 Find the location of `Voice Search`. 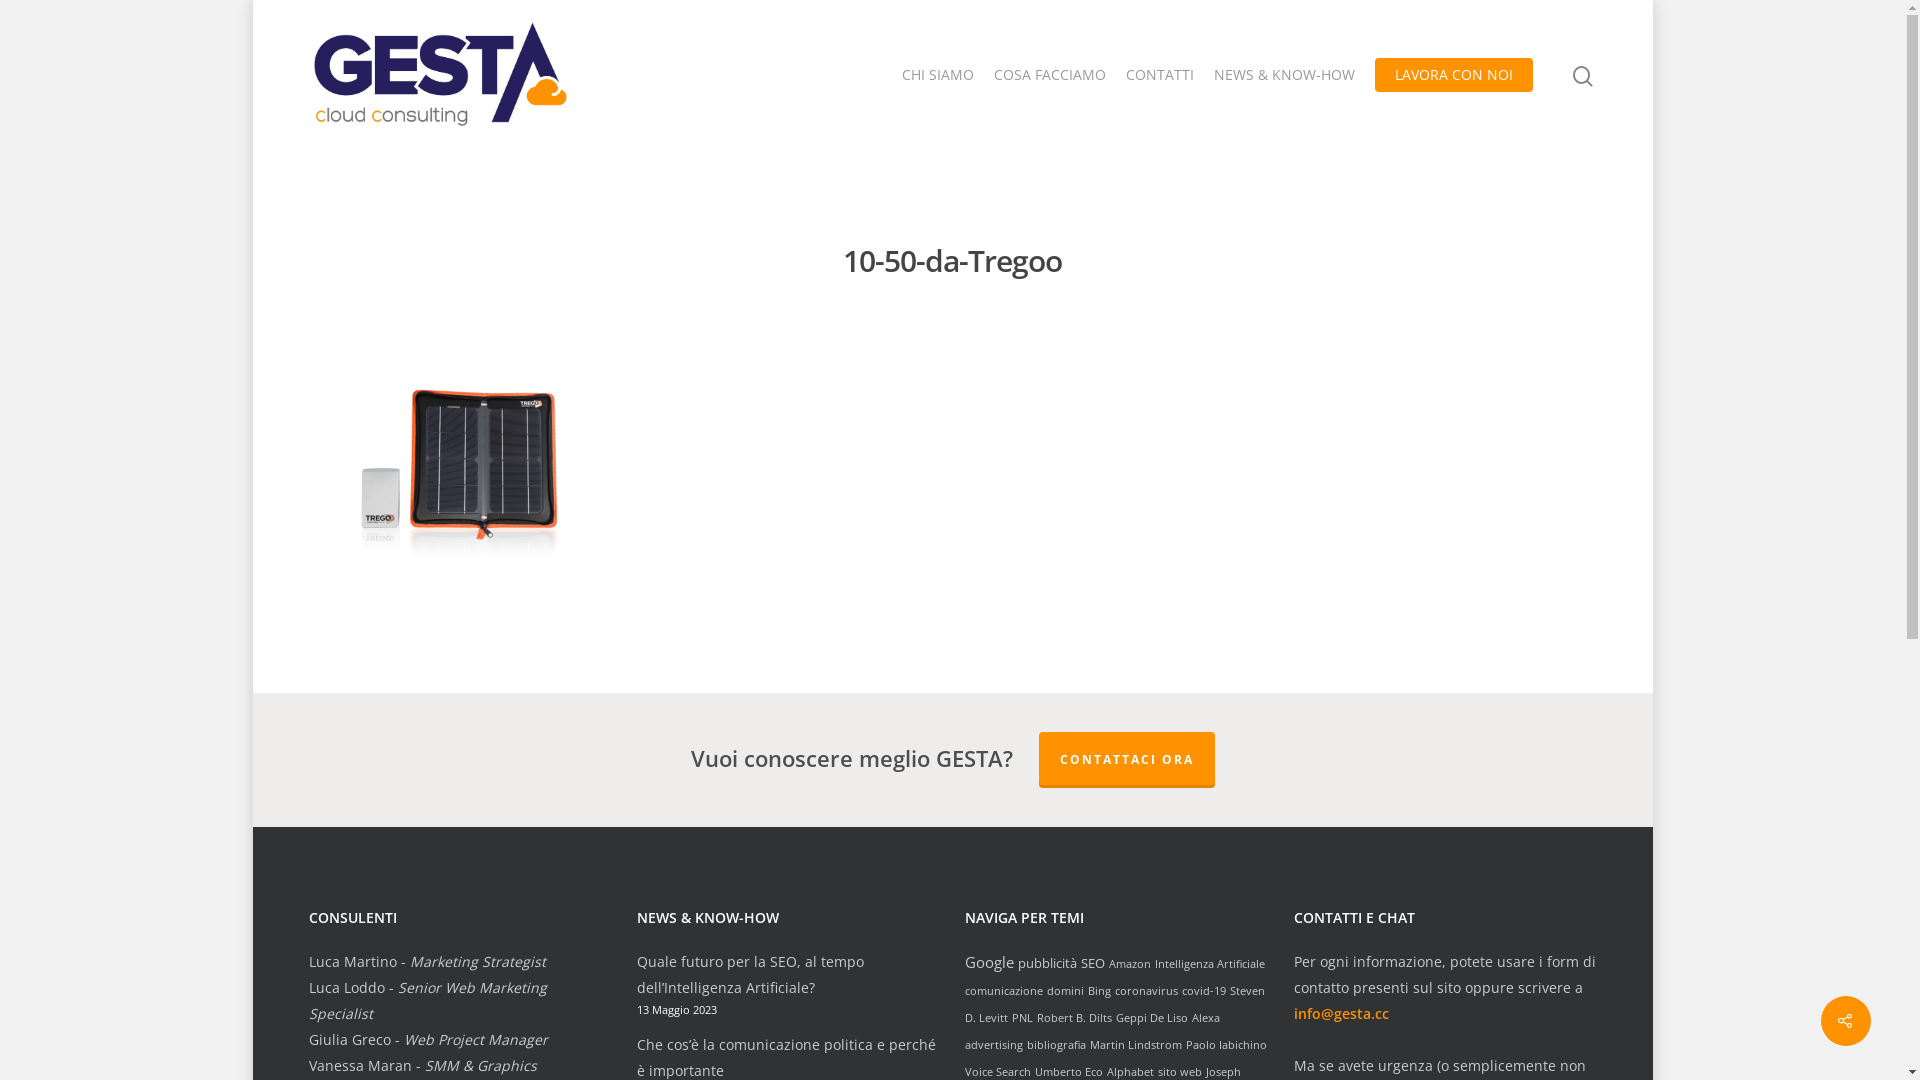

Voice Search is located at coordinates (998, 1072).